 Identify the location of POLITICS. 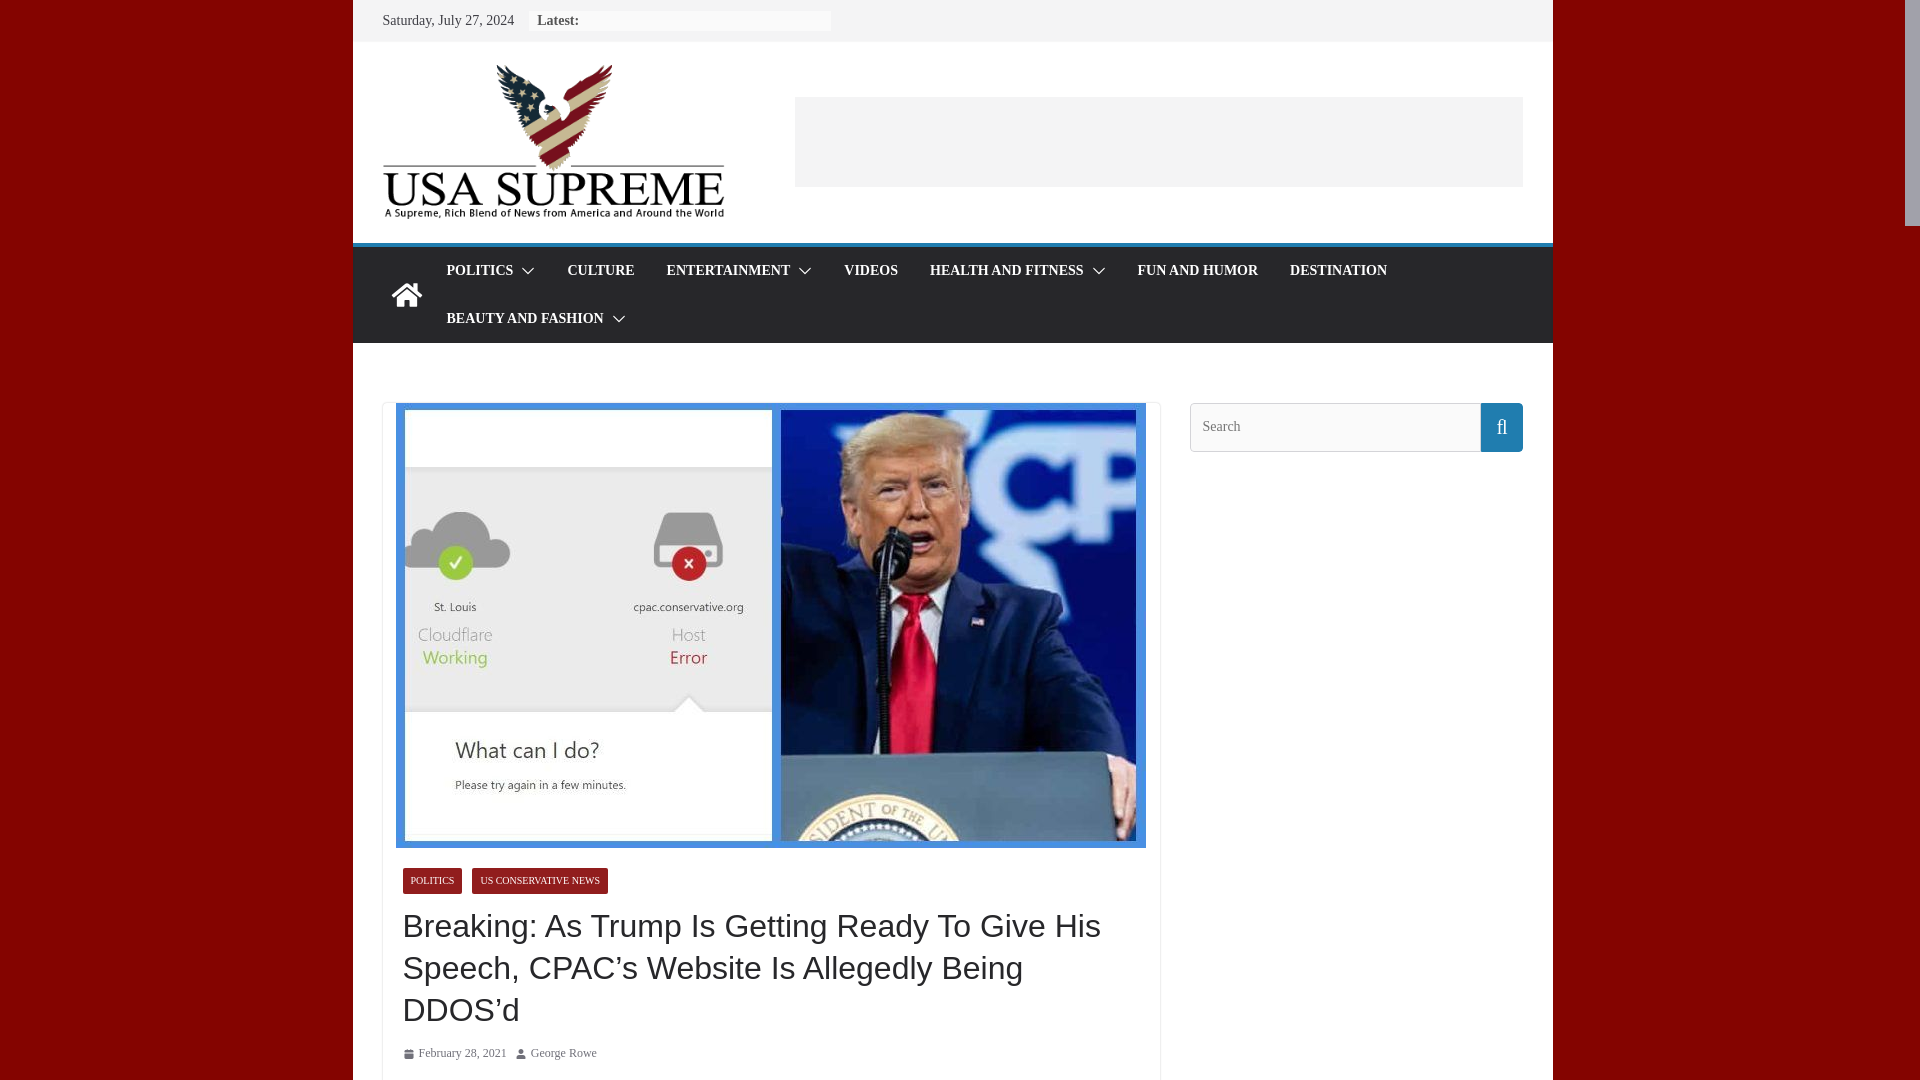
(432, 881).